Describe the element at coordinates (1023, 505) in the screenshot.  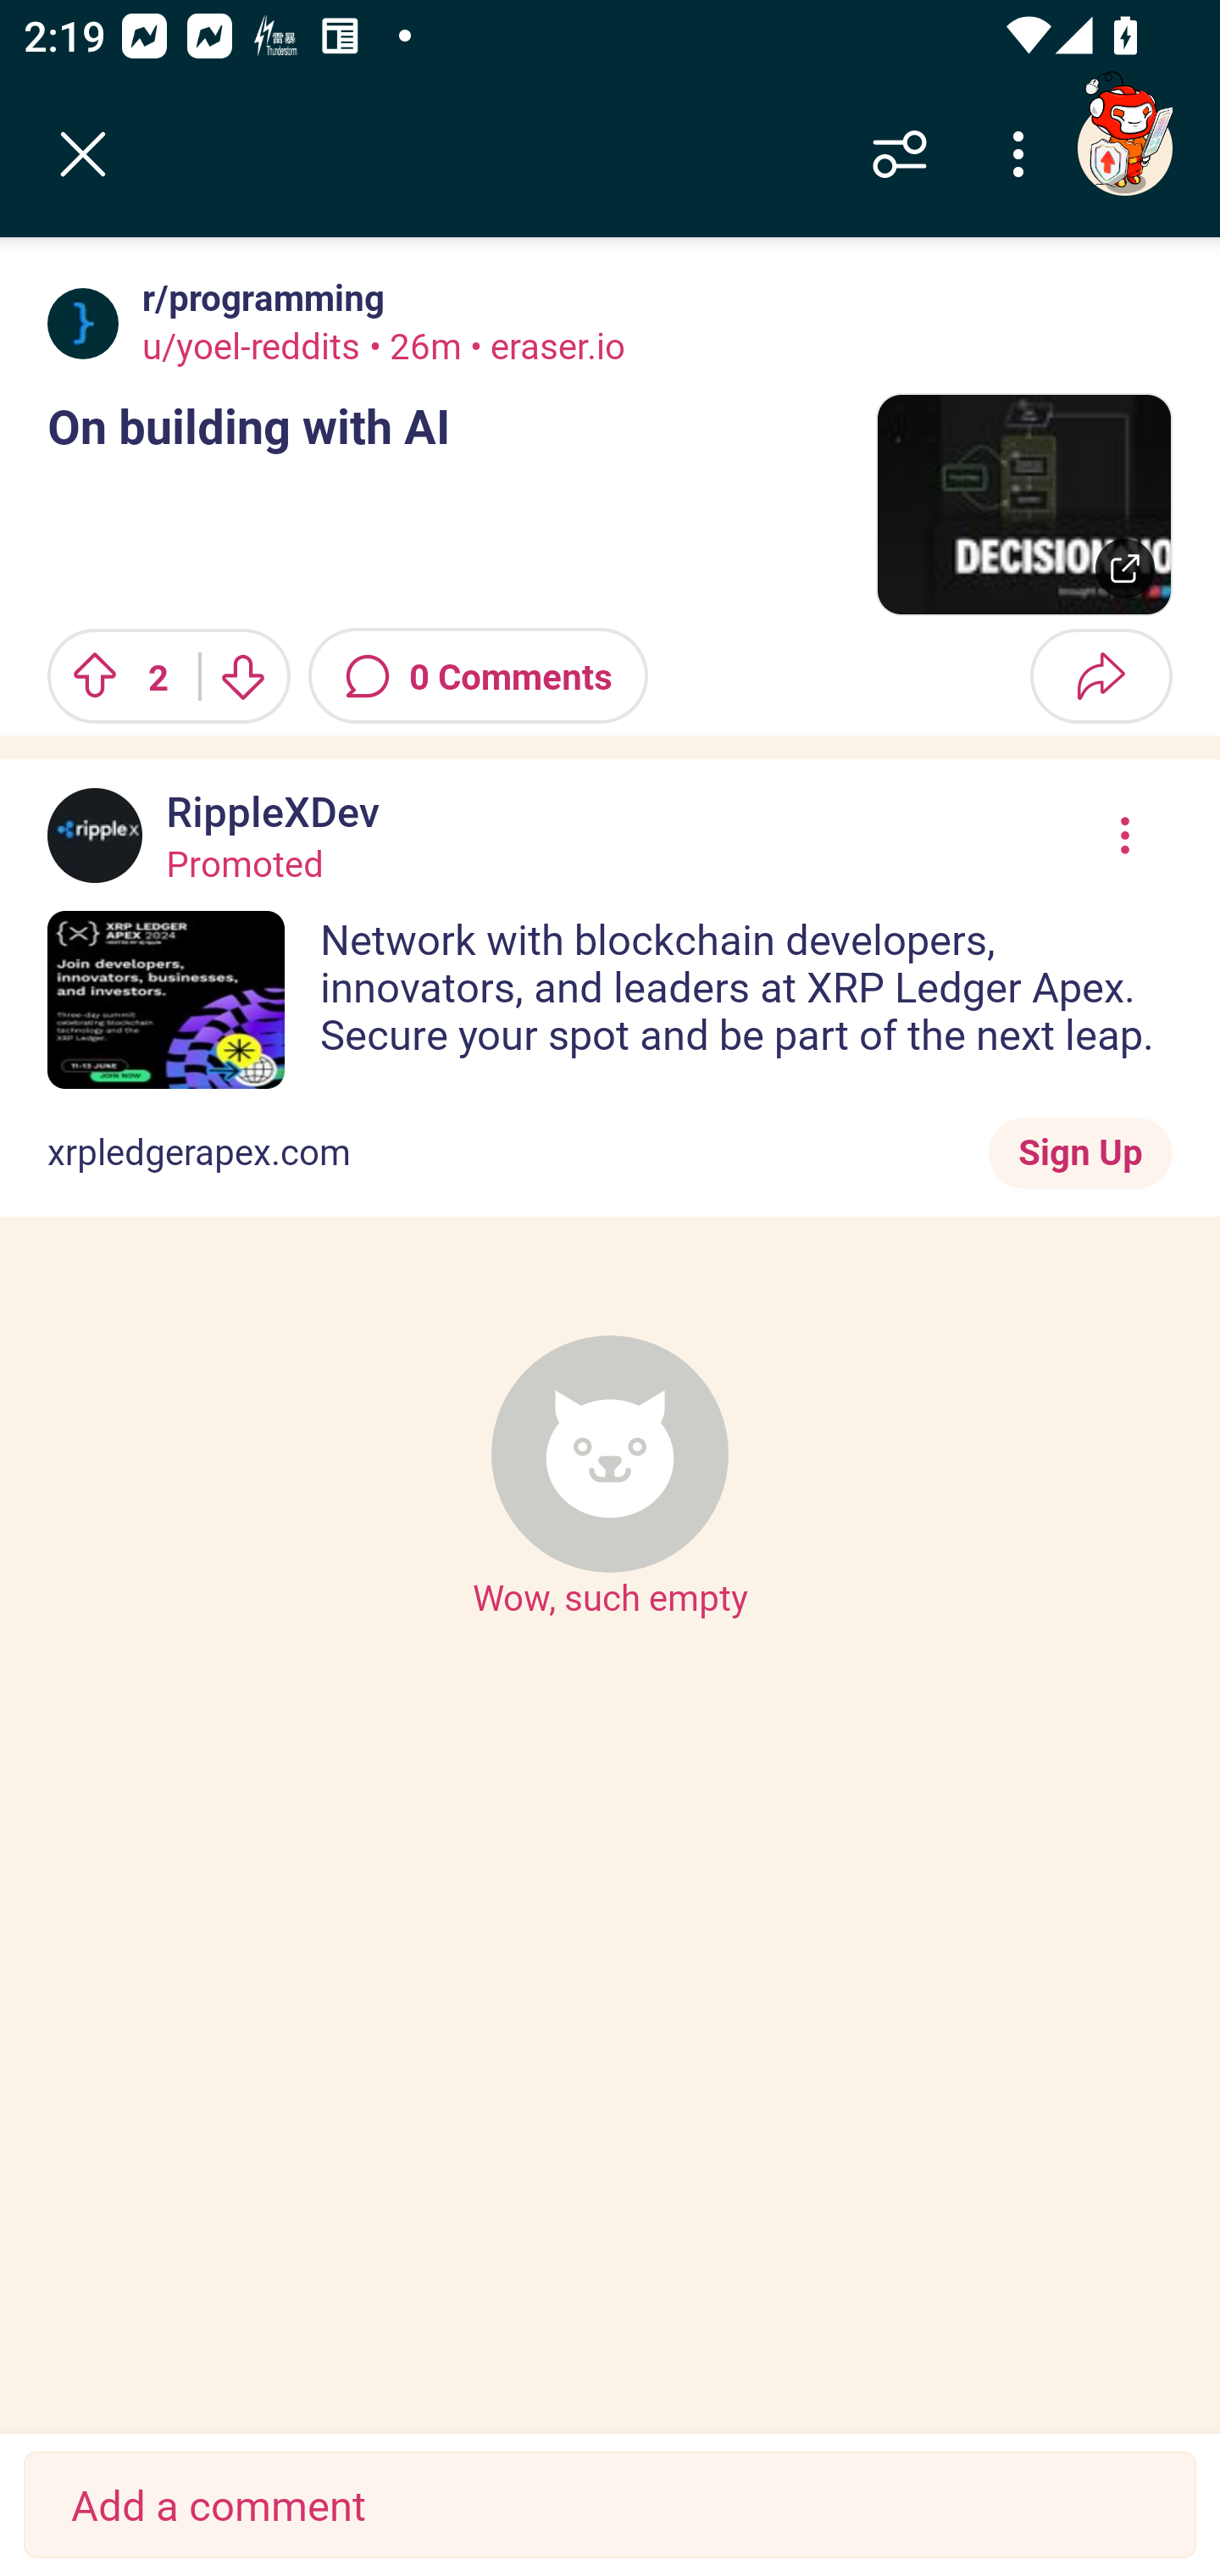
I see `Thumbnail image` at that location.